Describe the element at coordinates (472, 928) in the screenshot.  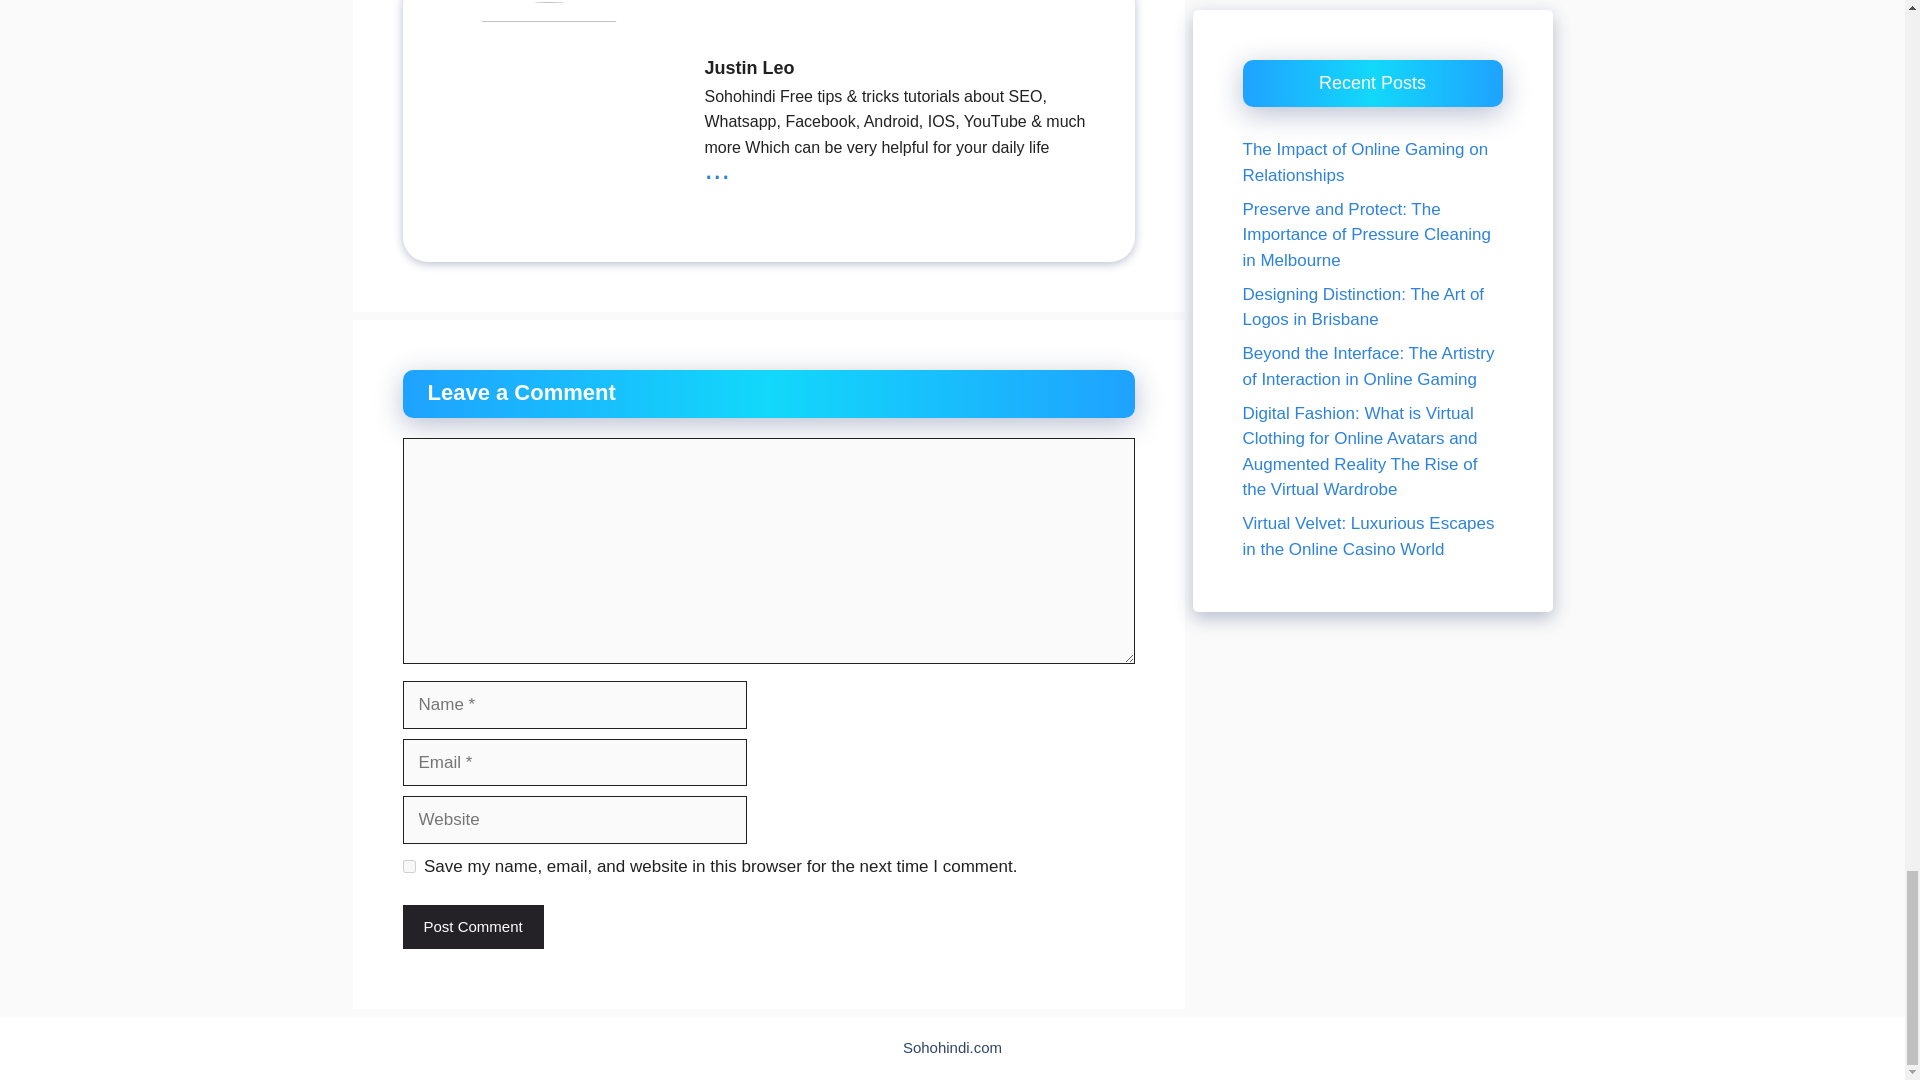
I see `Post Comment` at that location.